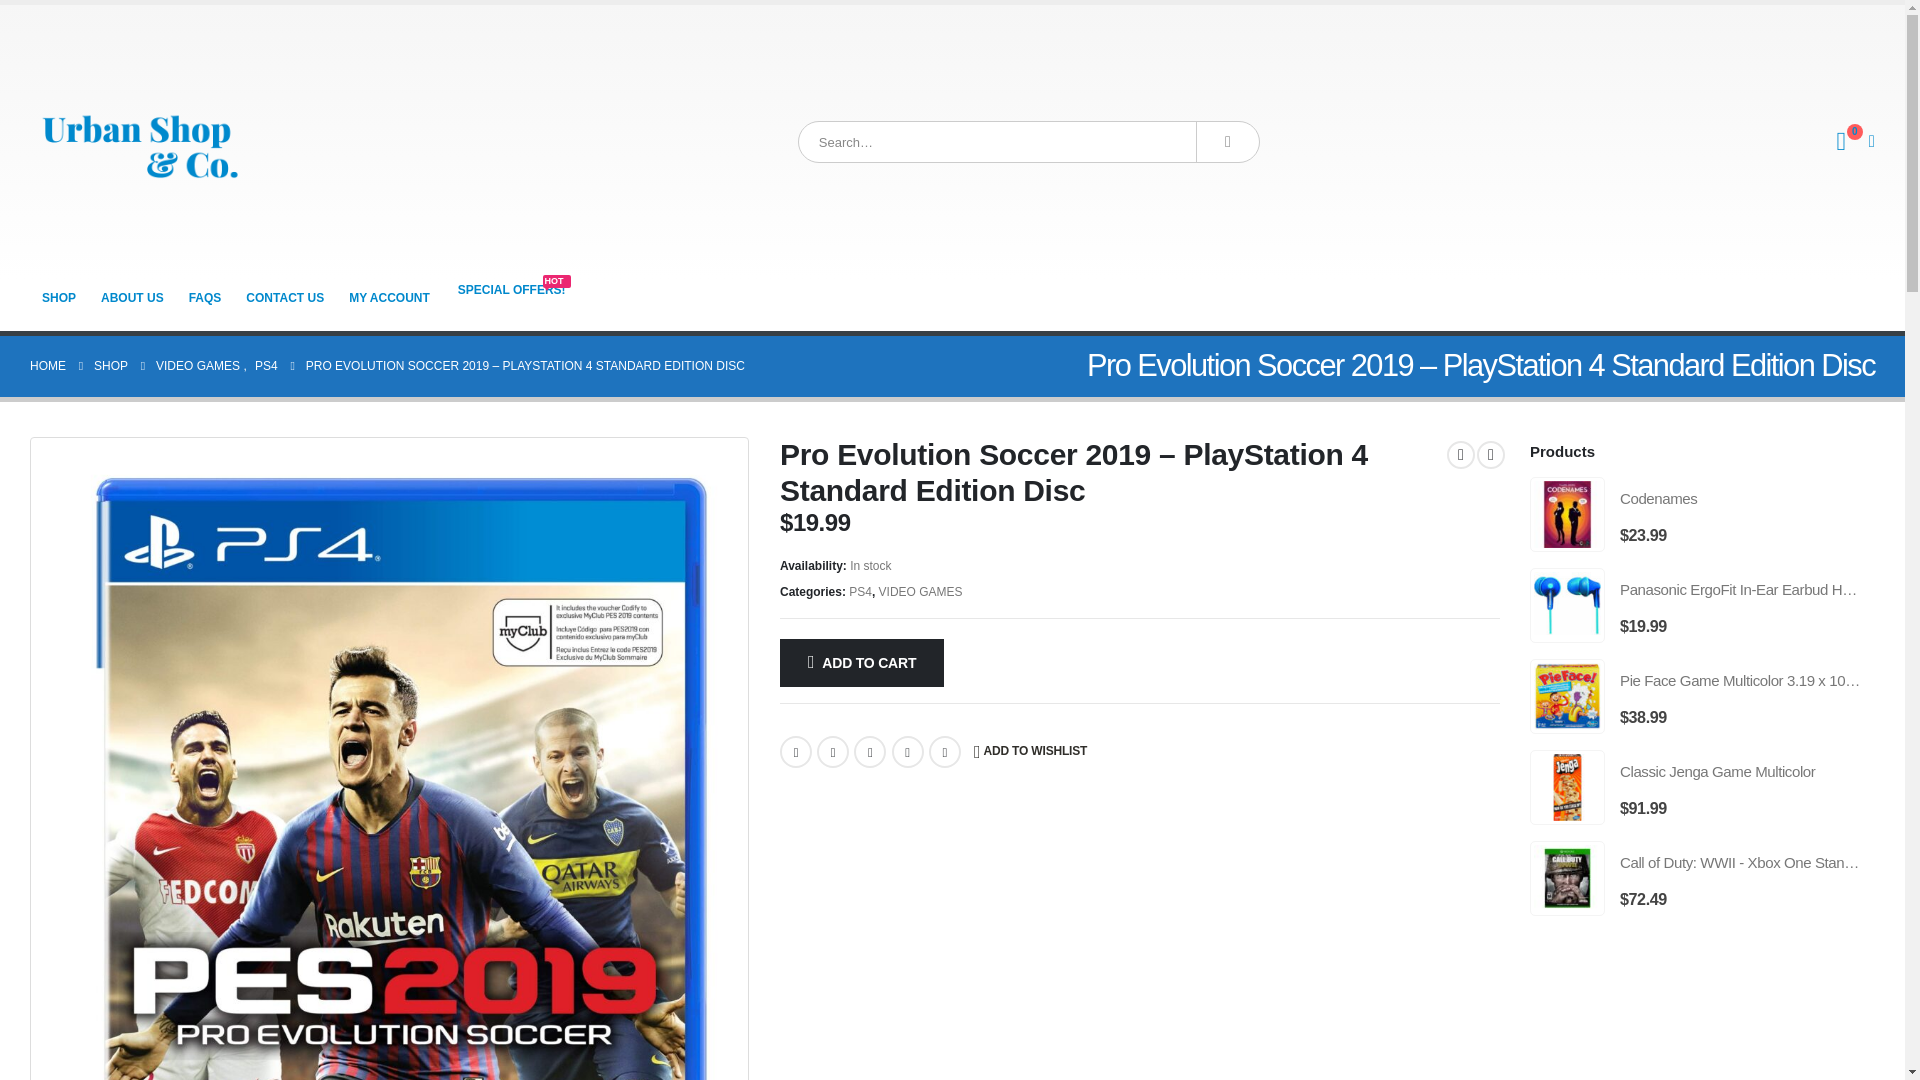  I want to click on CONTACT US, so click(285, 297).